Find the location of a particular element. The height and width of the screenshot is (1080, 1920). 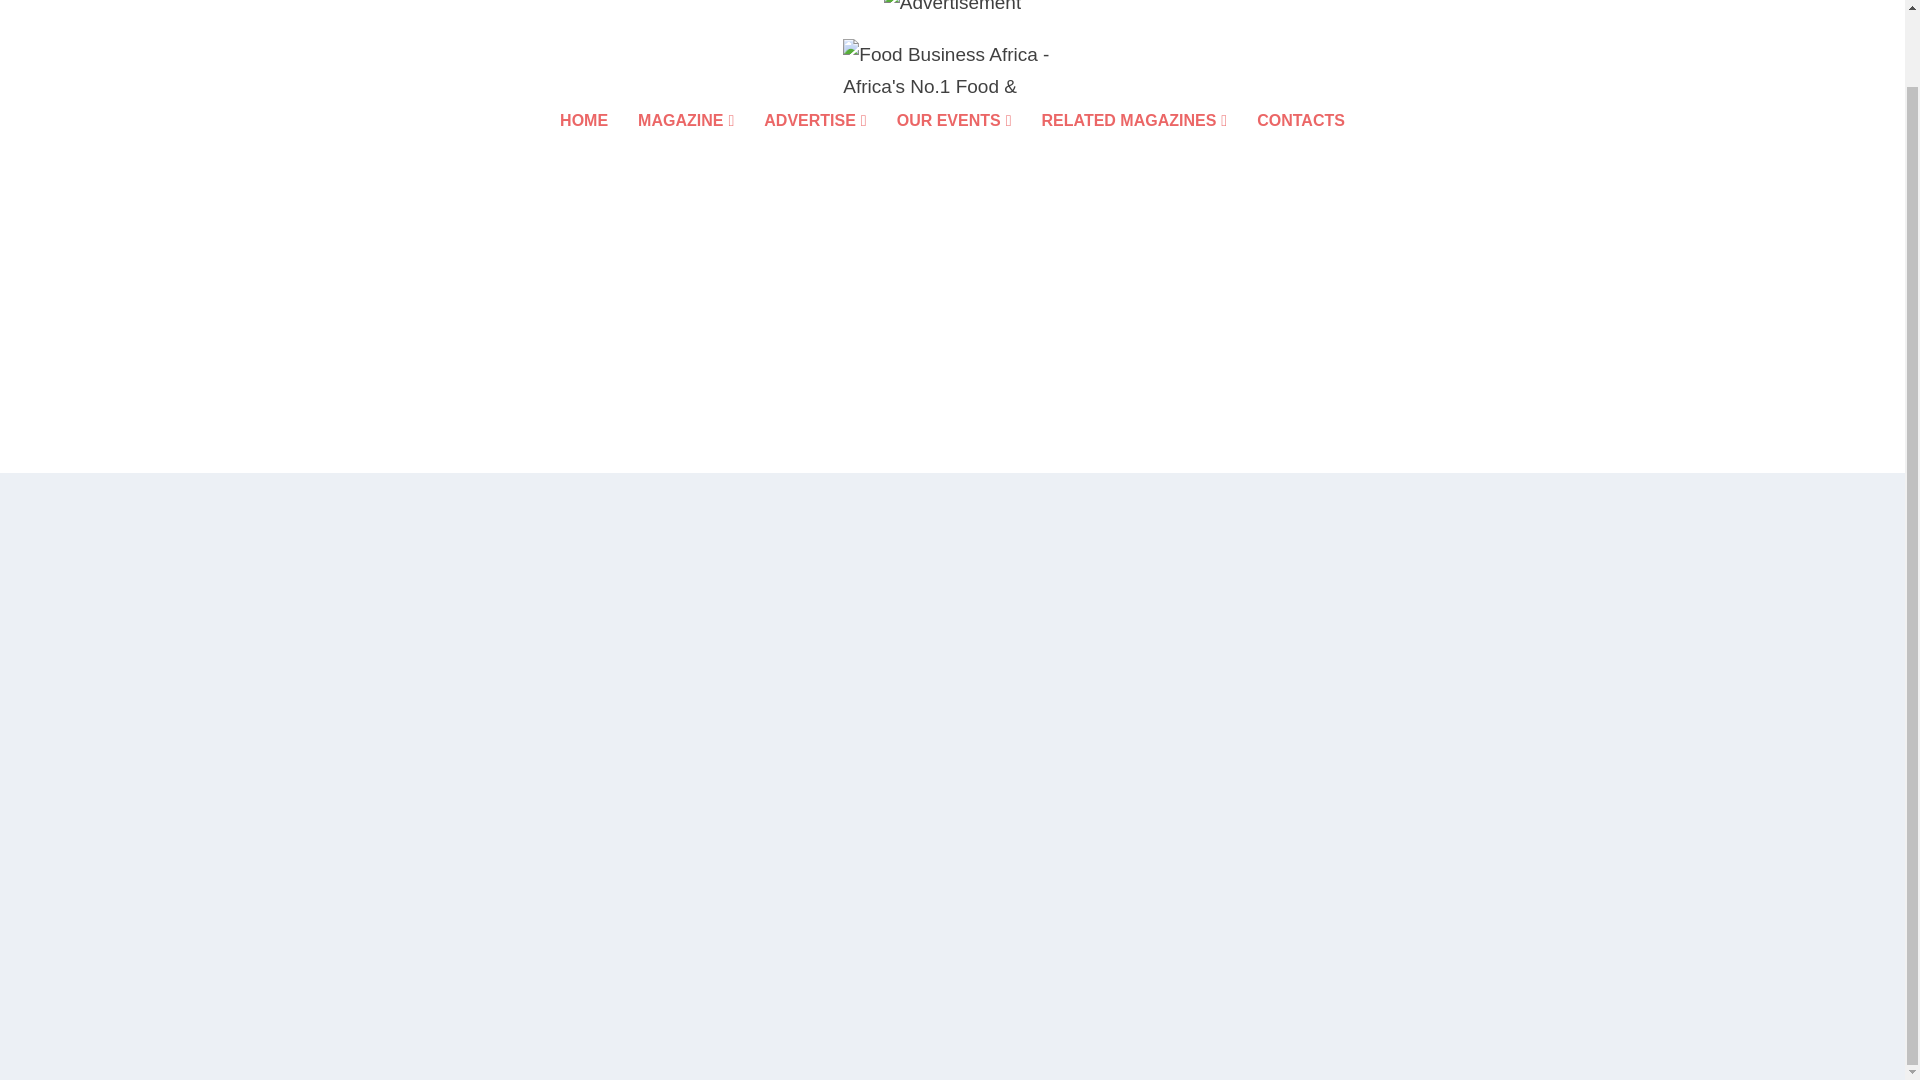

OUR EVENTS is located at coordinates (954, 148).